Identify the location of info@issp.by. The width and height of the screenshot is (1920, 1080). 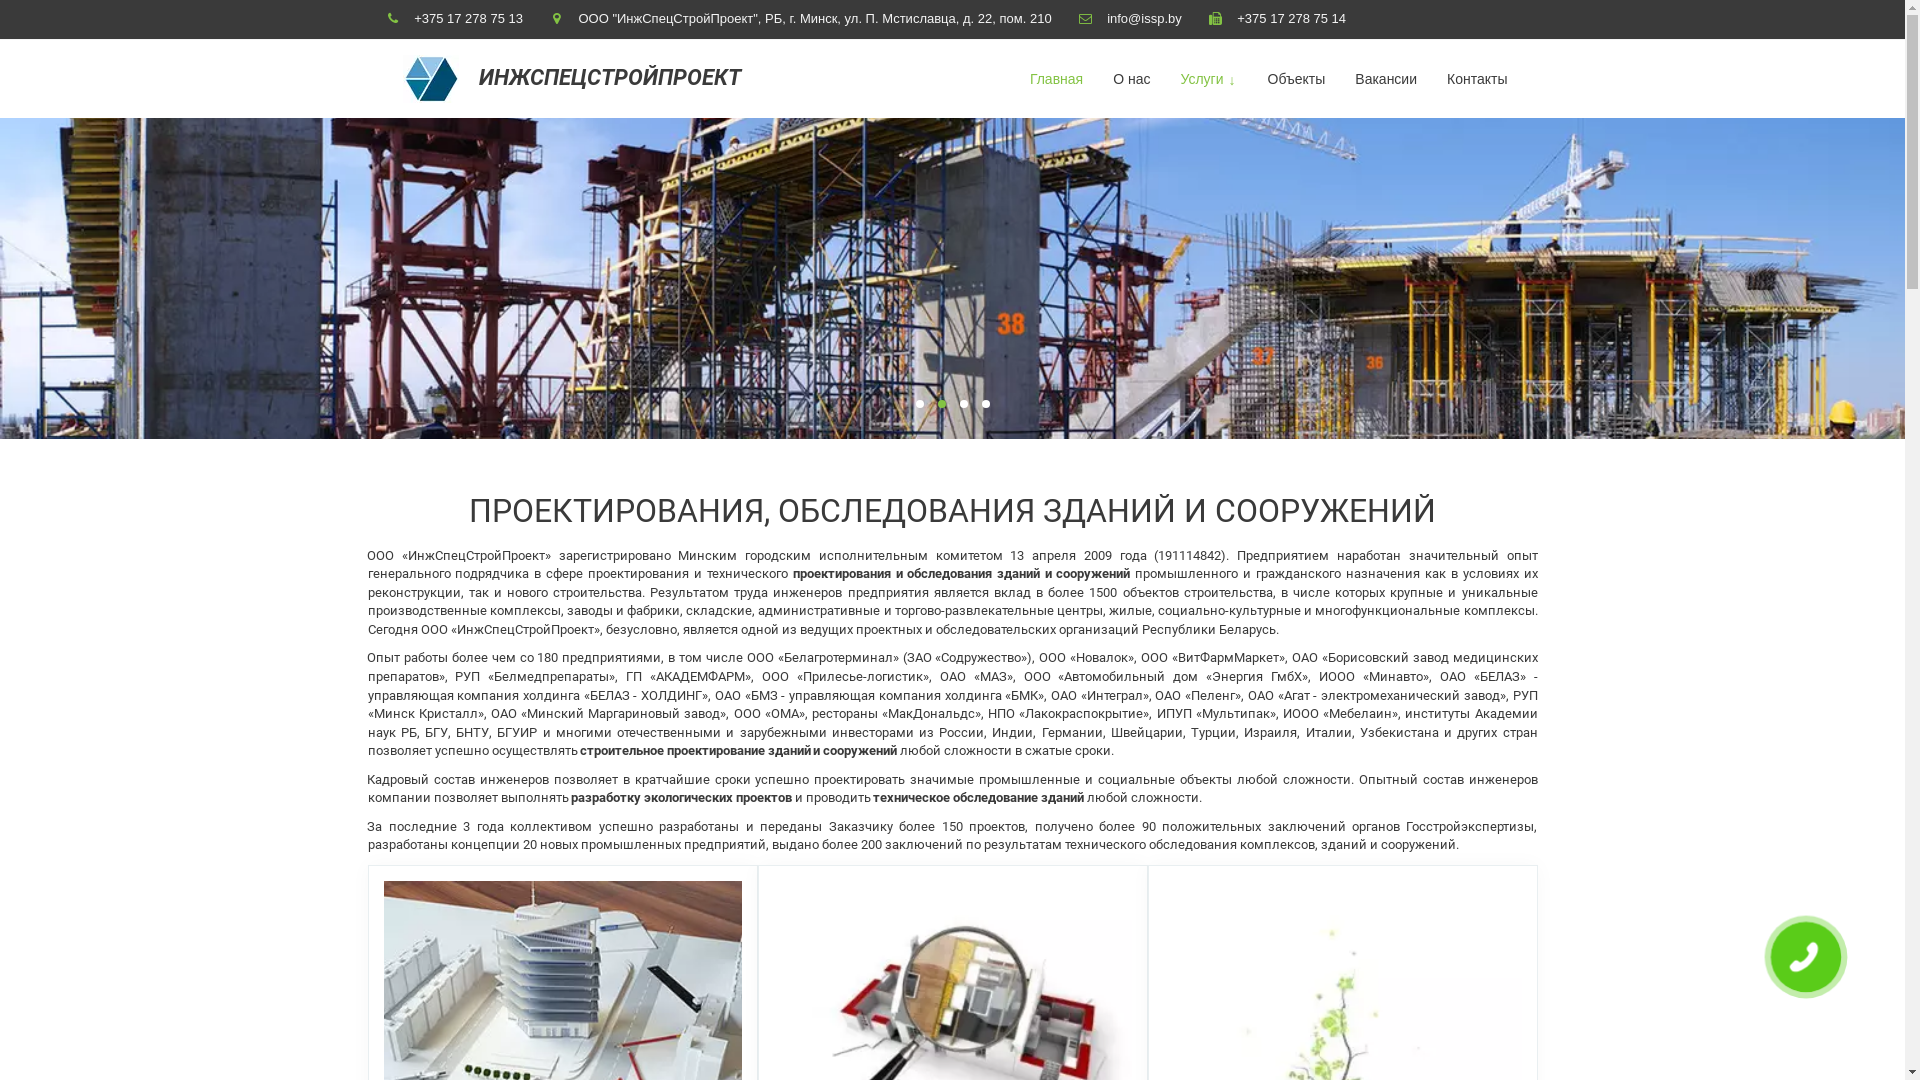
(1144, 18).